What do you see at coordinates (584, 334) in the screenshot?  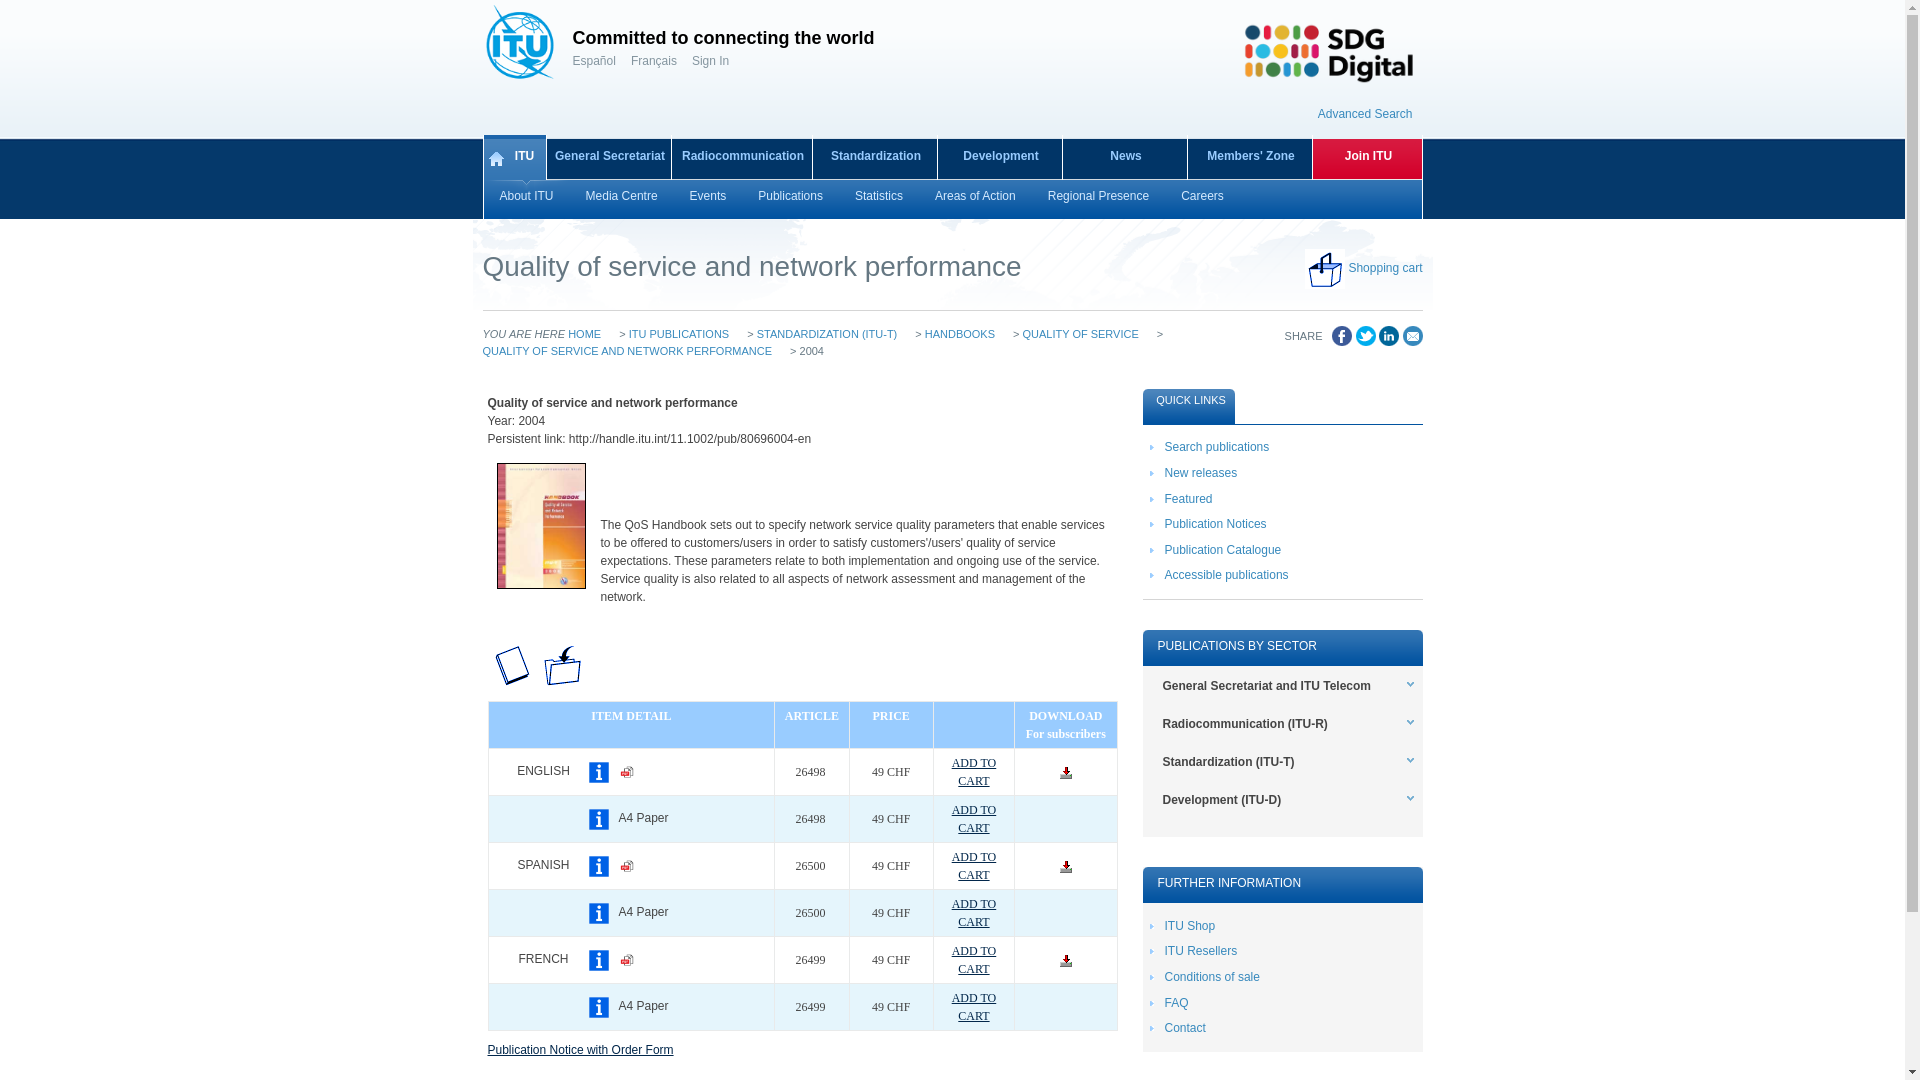 I see `HOME` at bounding box center [584, 334].